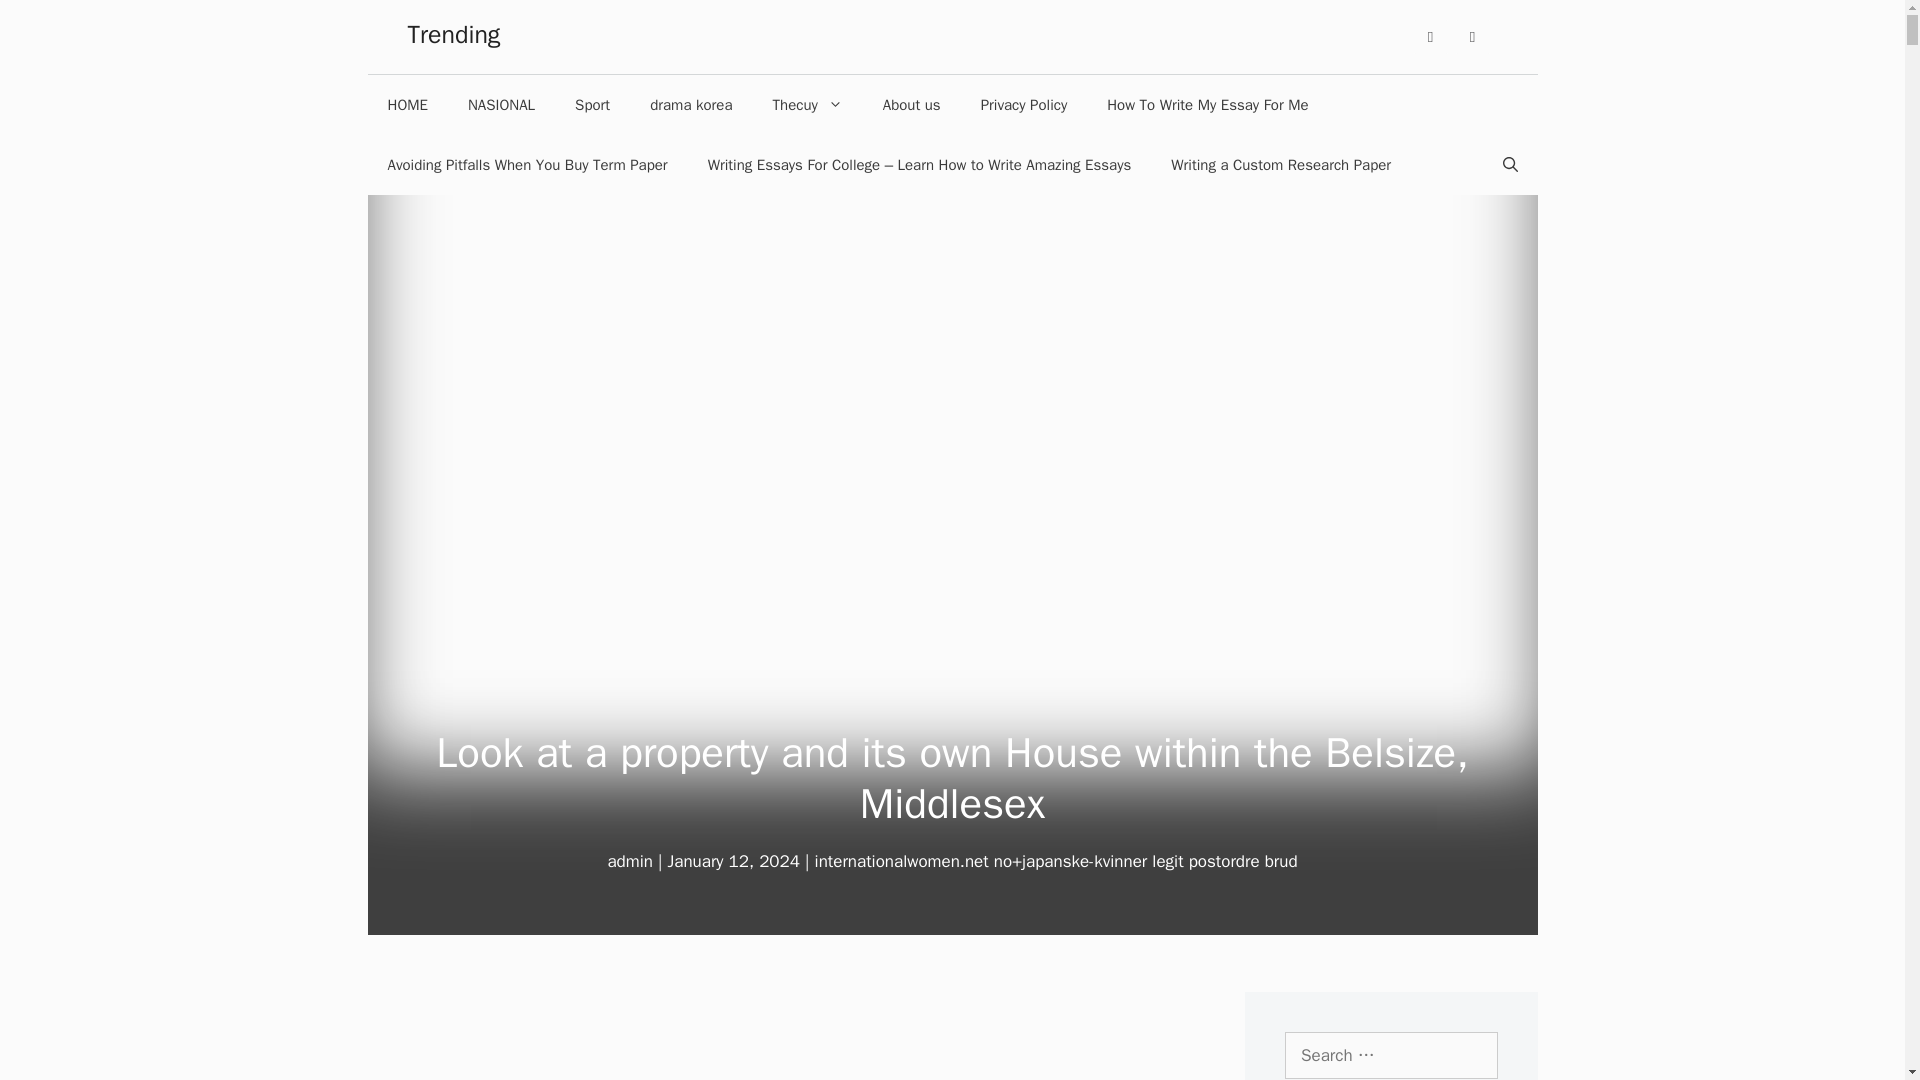 The height and width of the screenshot is (1080, 1920). I want to click on HOME, so click(408, 104).